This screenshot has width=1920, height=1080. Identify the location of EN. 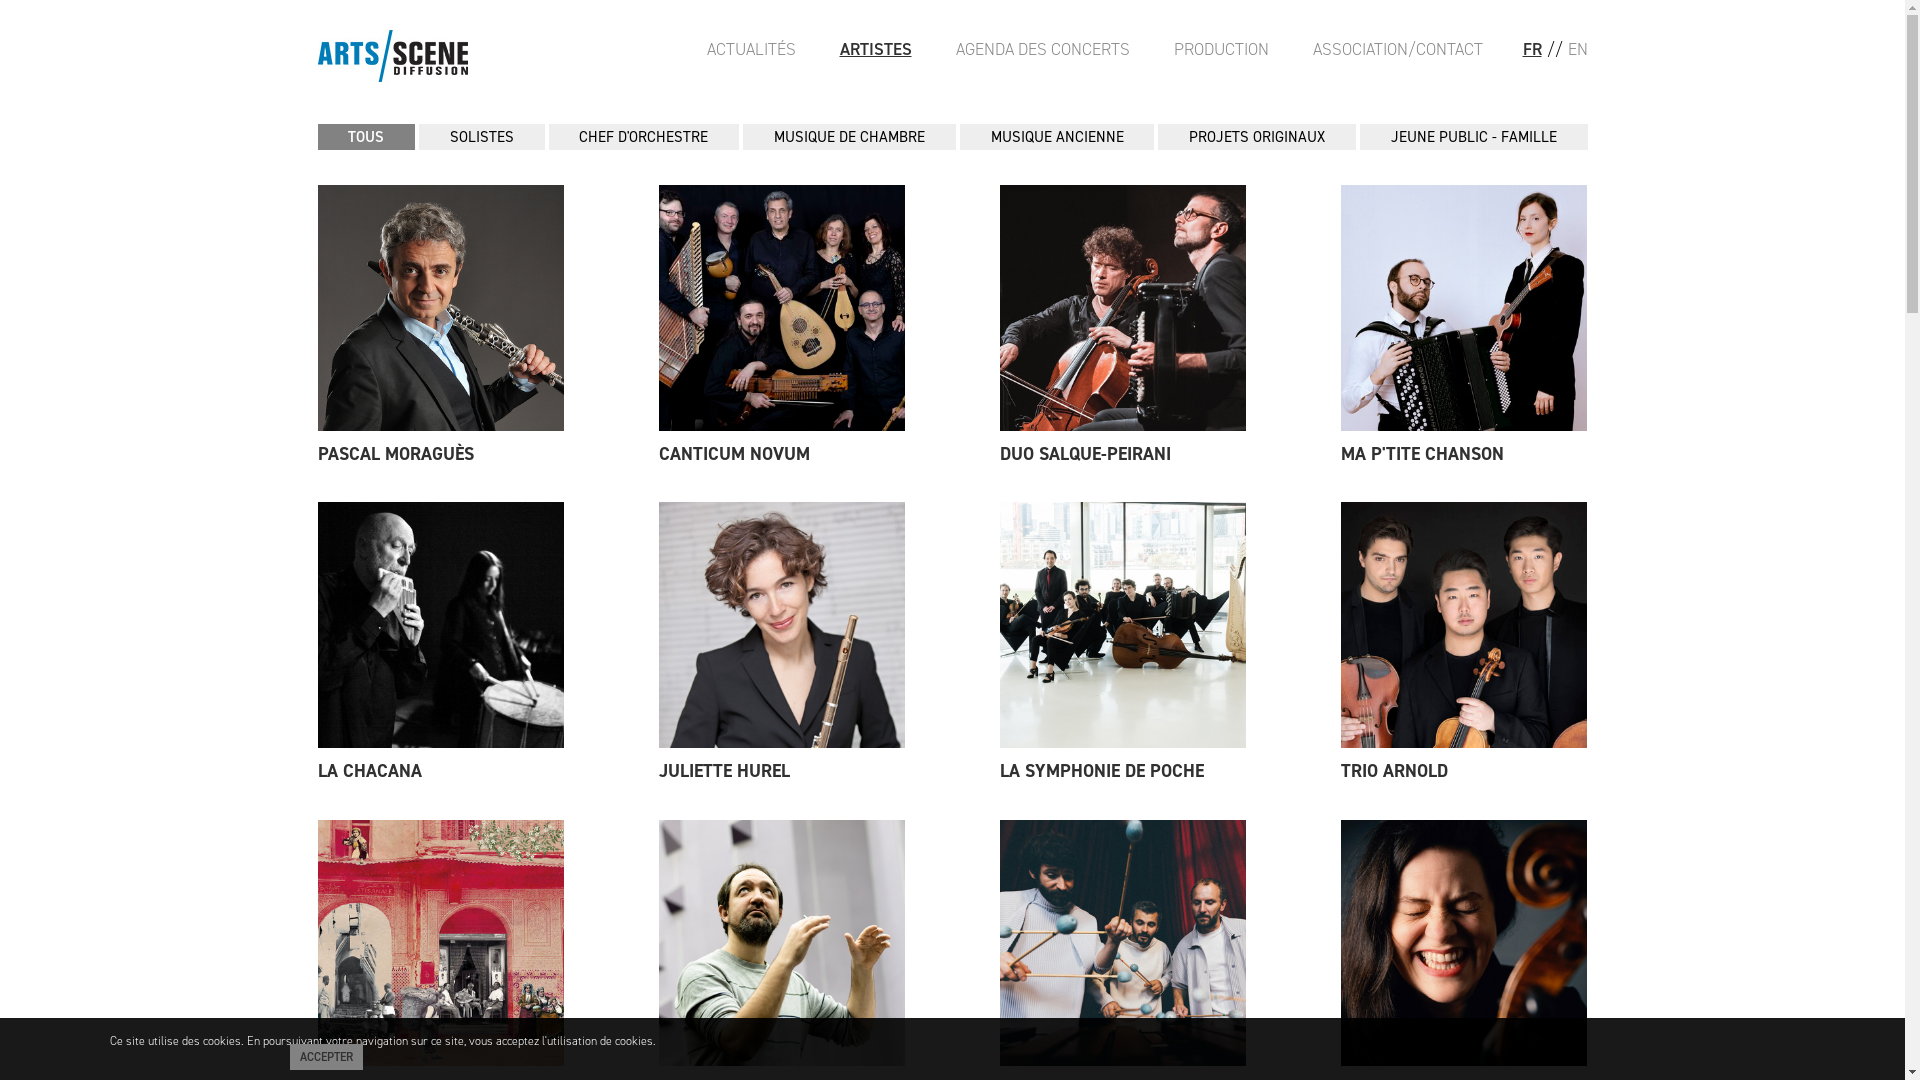
(1578, 49).